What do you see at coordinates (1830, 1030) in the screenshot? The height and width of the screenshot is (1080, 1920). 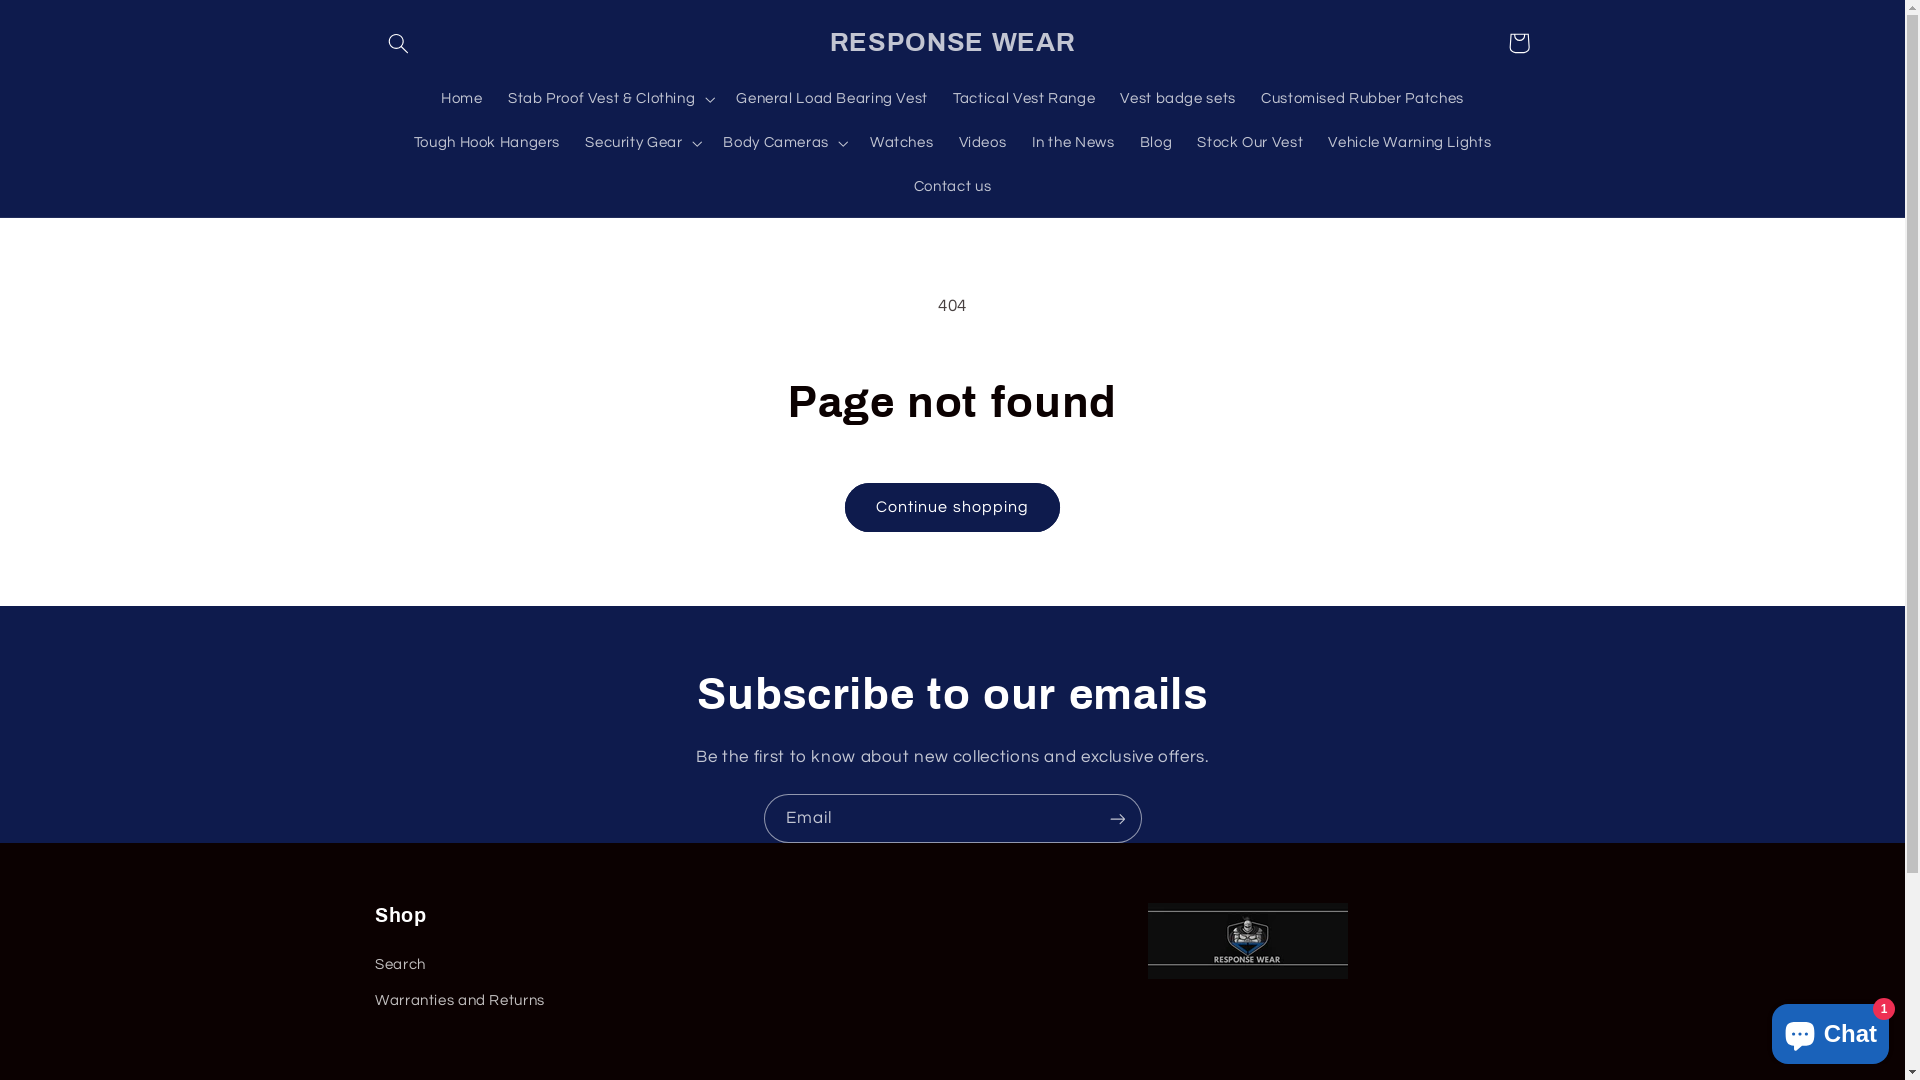 I see `Shopify online store chat` at bounding box center [1830, 1030].